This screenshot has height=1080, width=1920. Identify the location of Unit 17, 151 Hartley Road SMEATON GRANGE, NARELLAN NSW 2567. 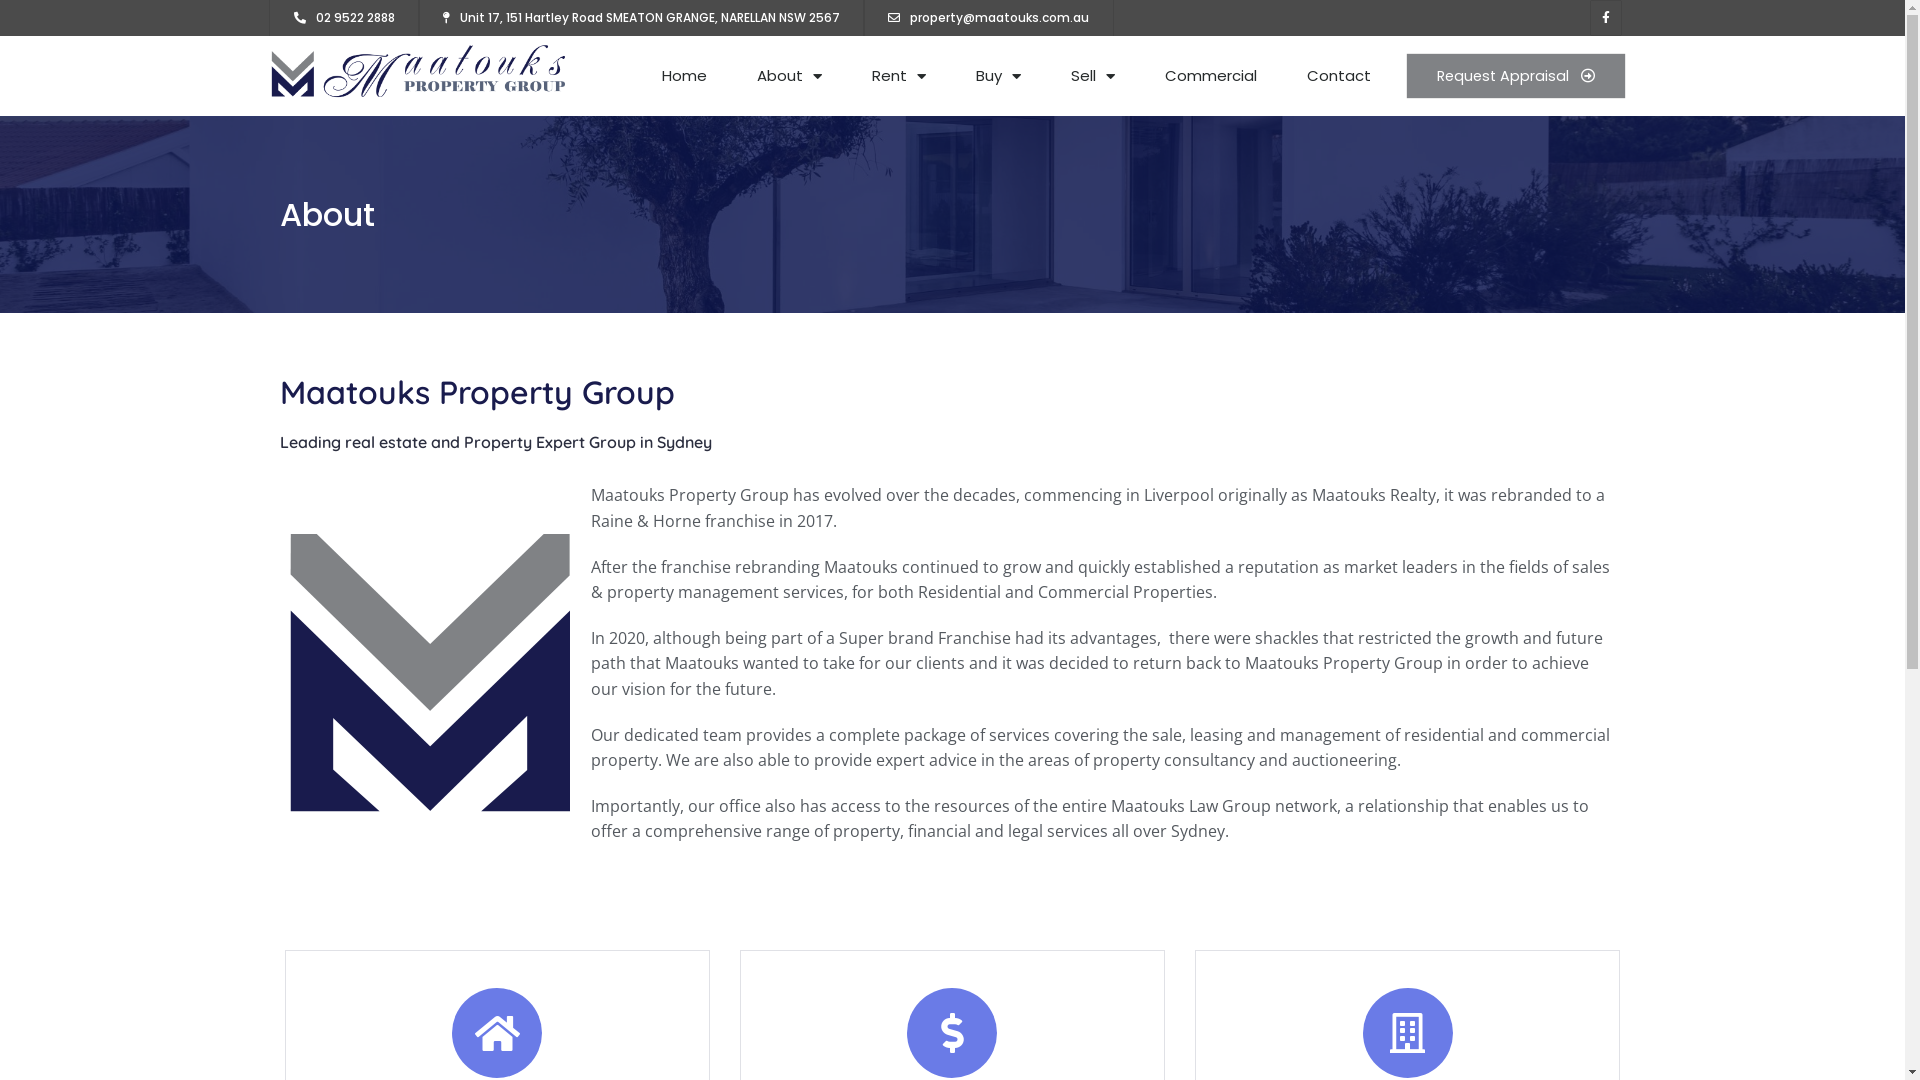
(640, 18).